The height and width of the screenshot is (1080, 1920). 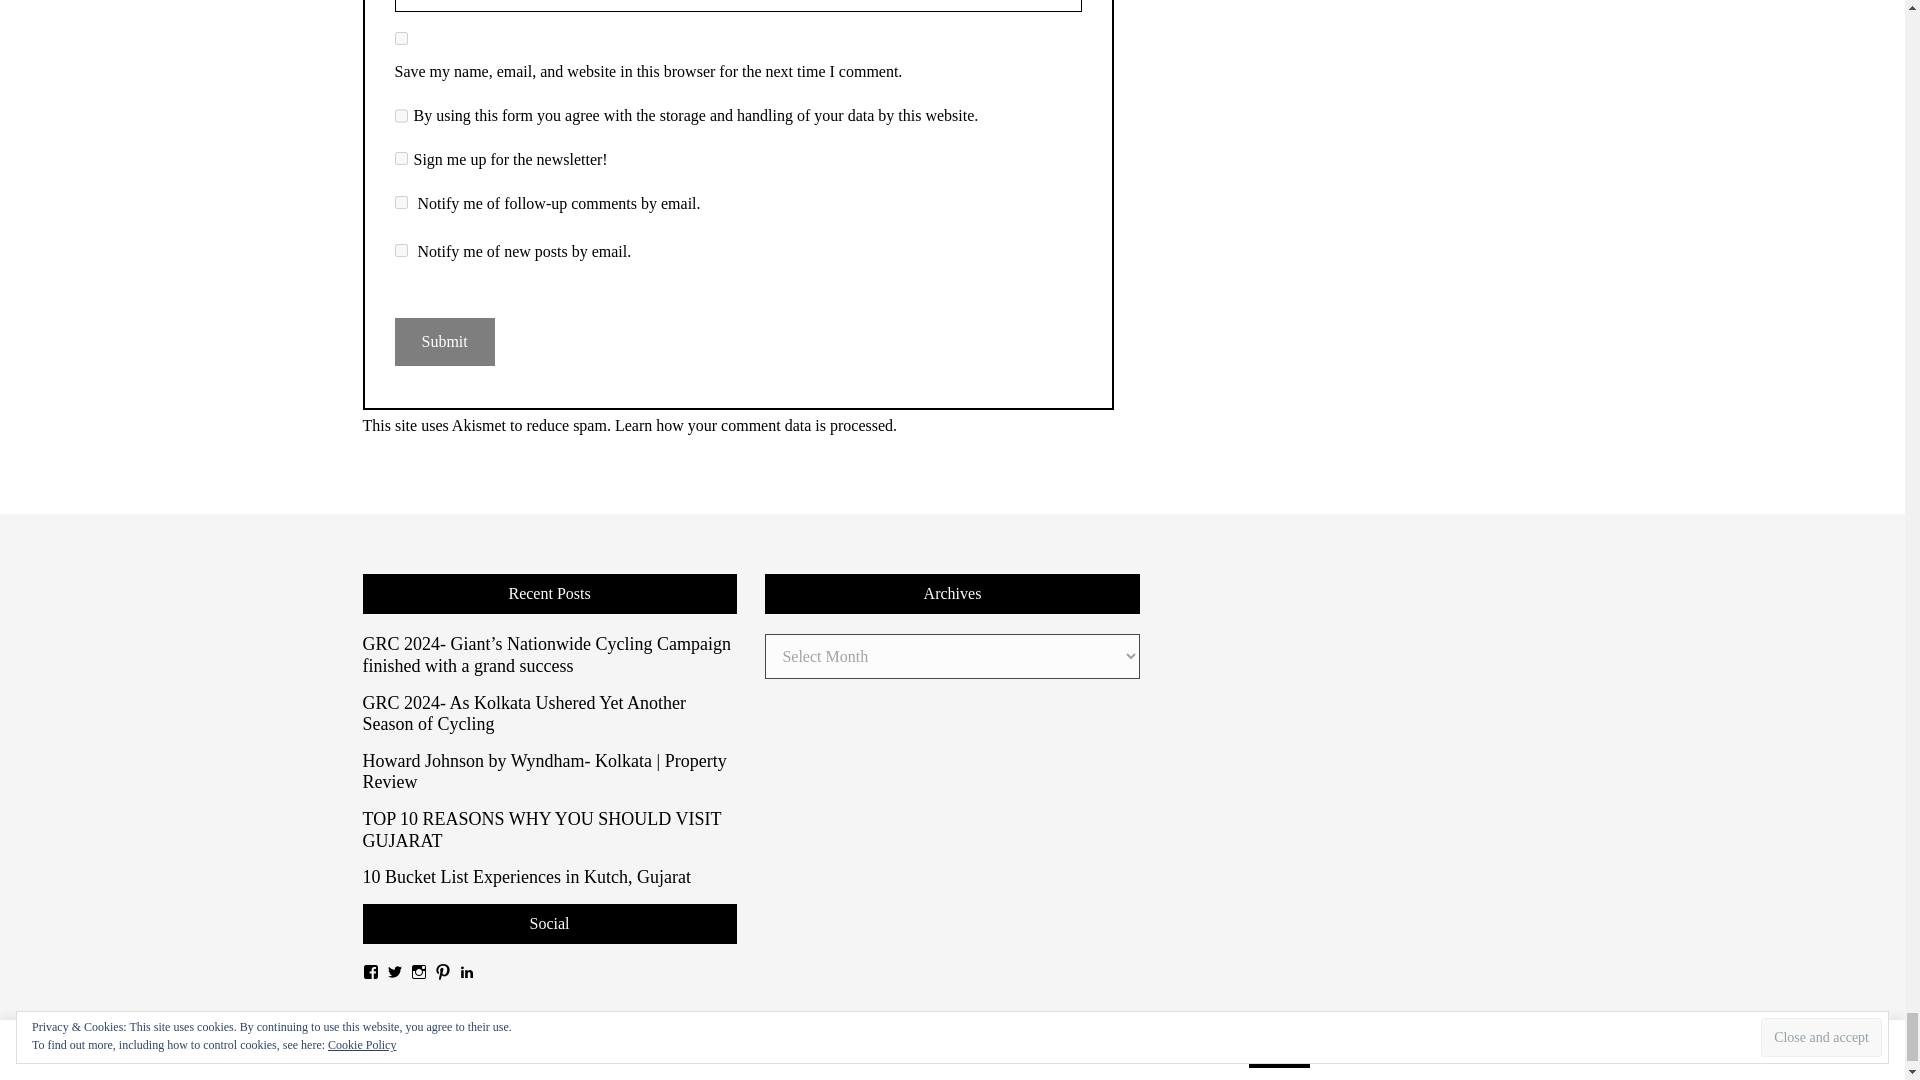 What do you see at coordinates (400, 202) in the screenshot?
I see `subscribe` at bounding box center [400, 202].